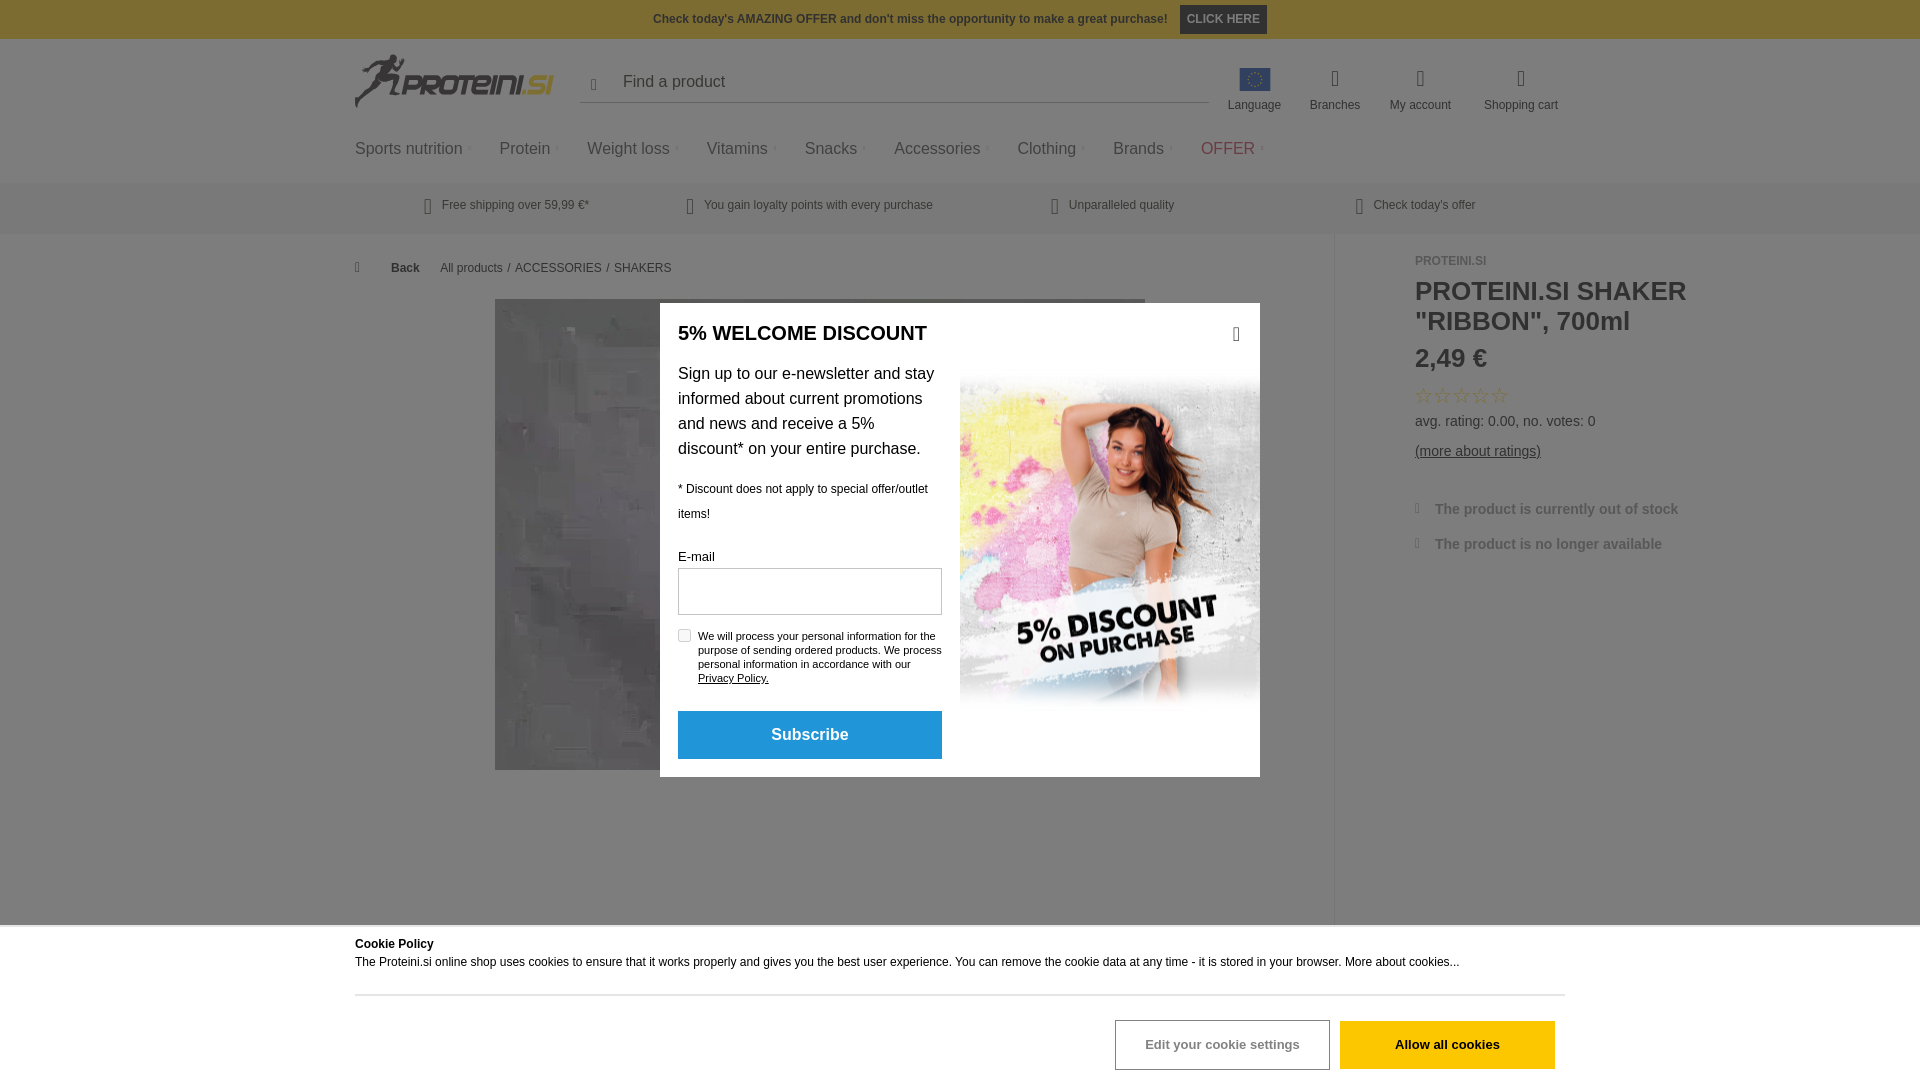 The height and width of the screenshot is (1080, 1920). What do you see at coordinates (636, 148) in the screenshot?
I see `Weight loss` at bounding box center [636, 148].